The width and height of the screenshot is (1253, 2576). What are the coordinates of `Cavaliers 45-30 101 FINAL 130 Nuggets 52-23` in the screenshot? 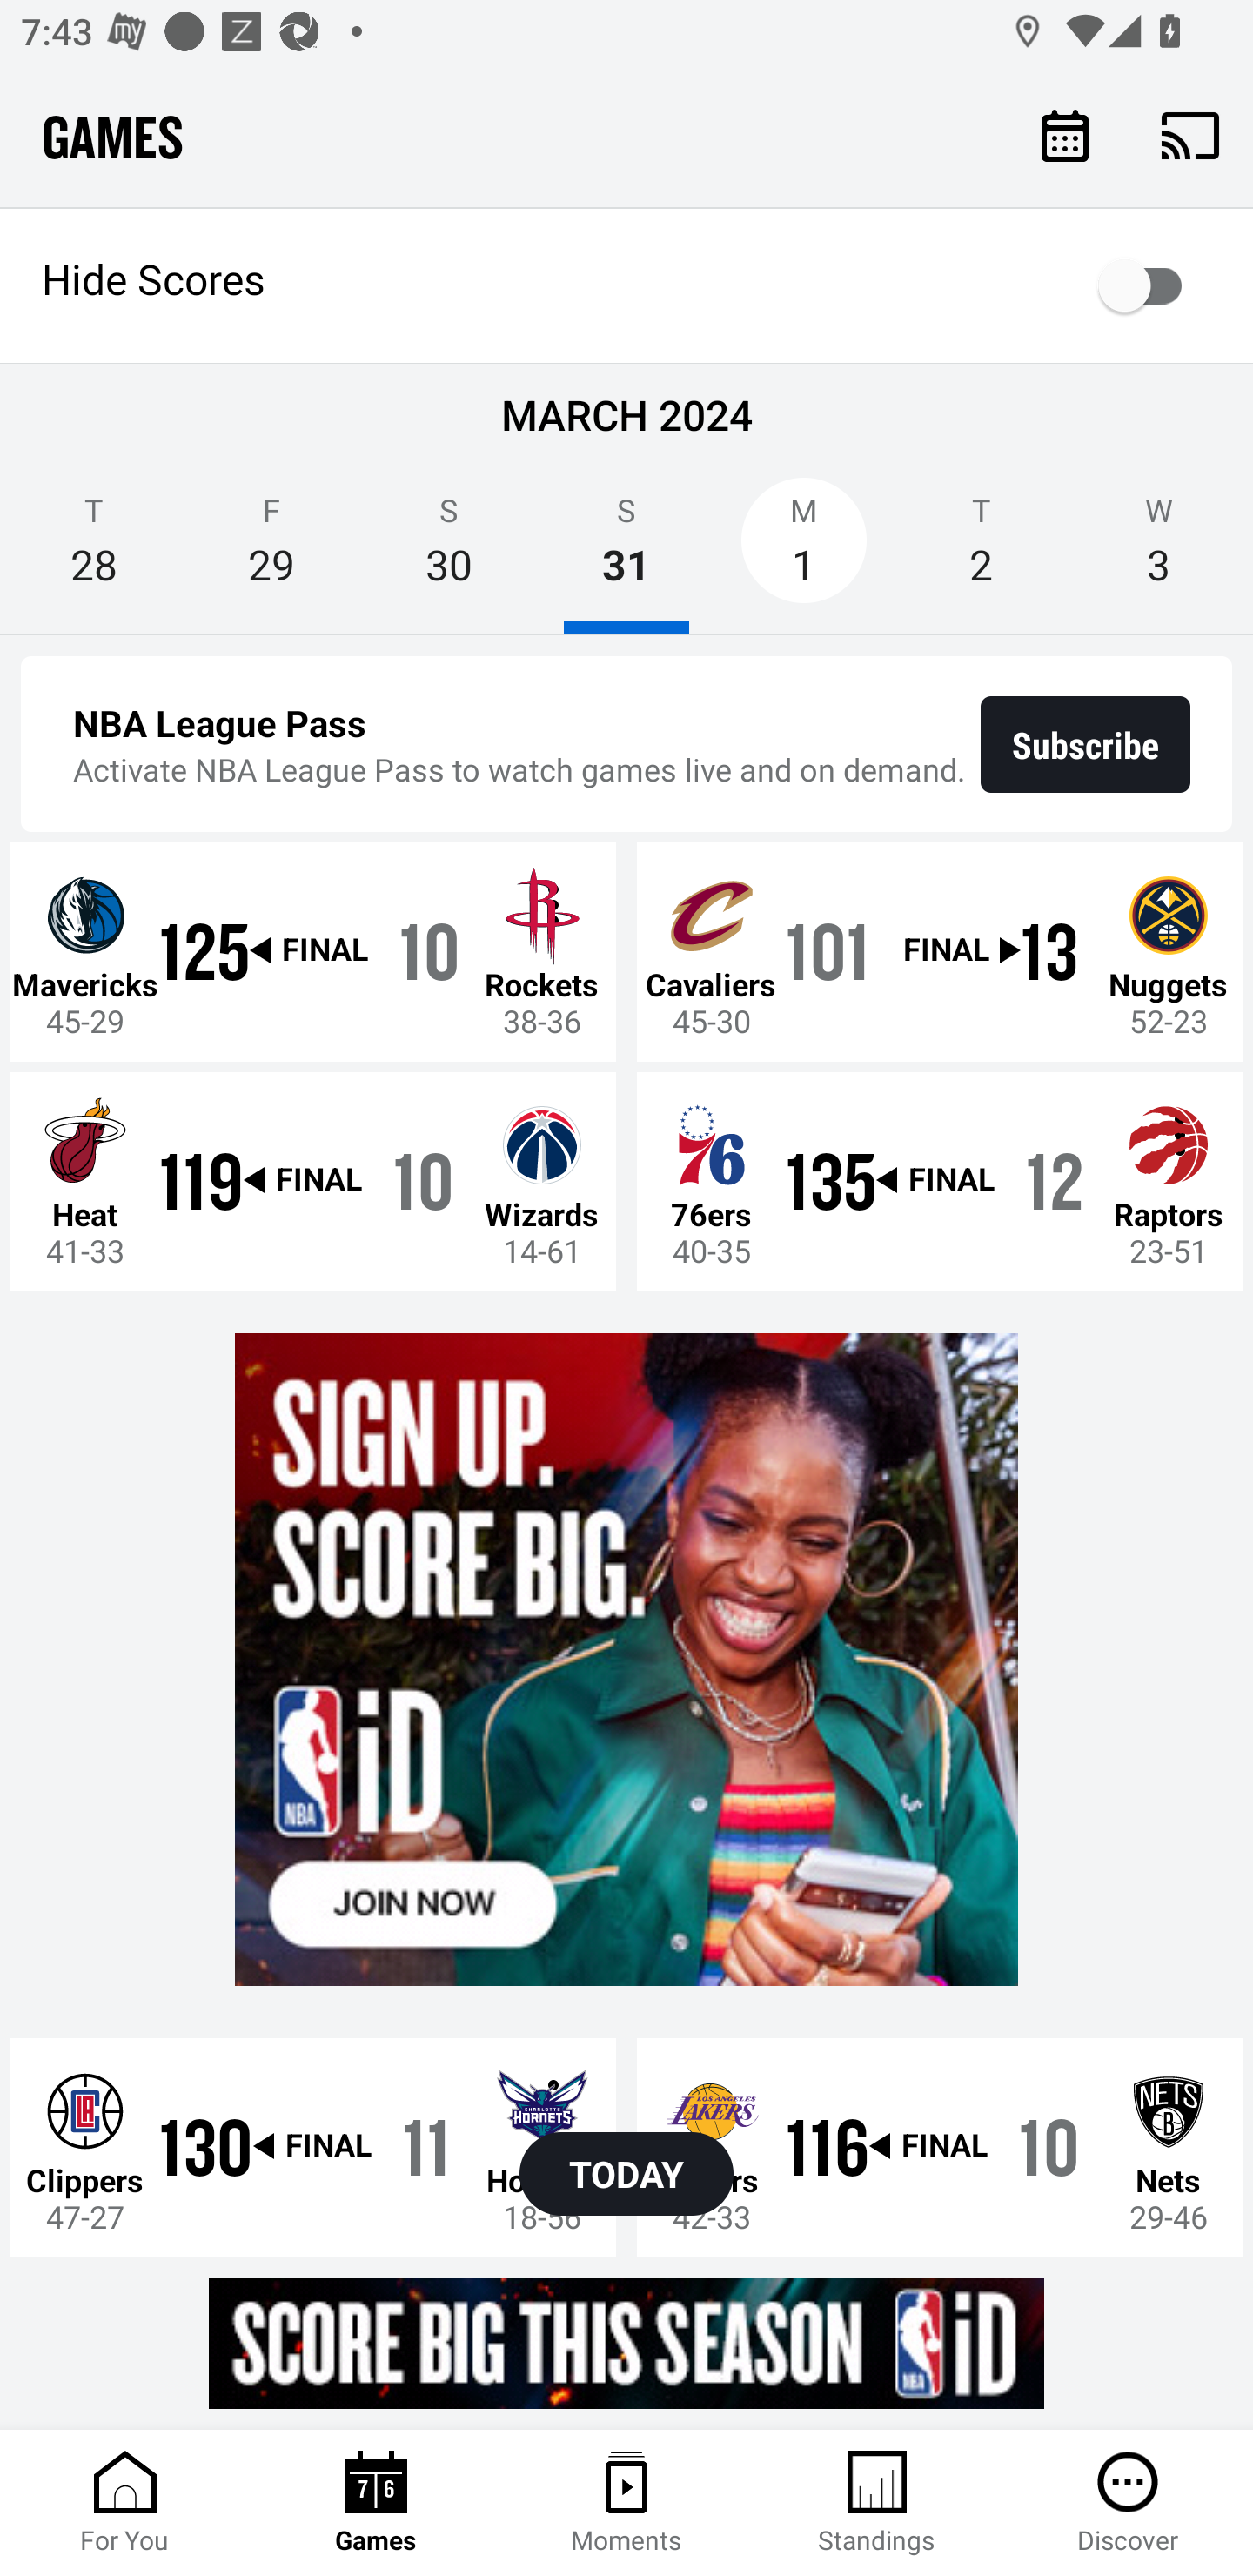 It's located at (940, 951).